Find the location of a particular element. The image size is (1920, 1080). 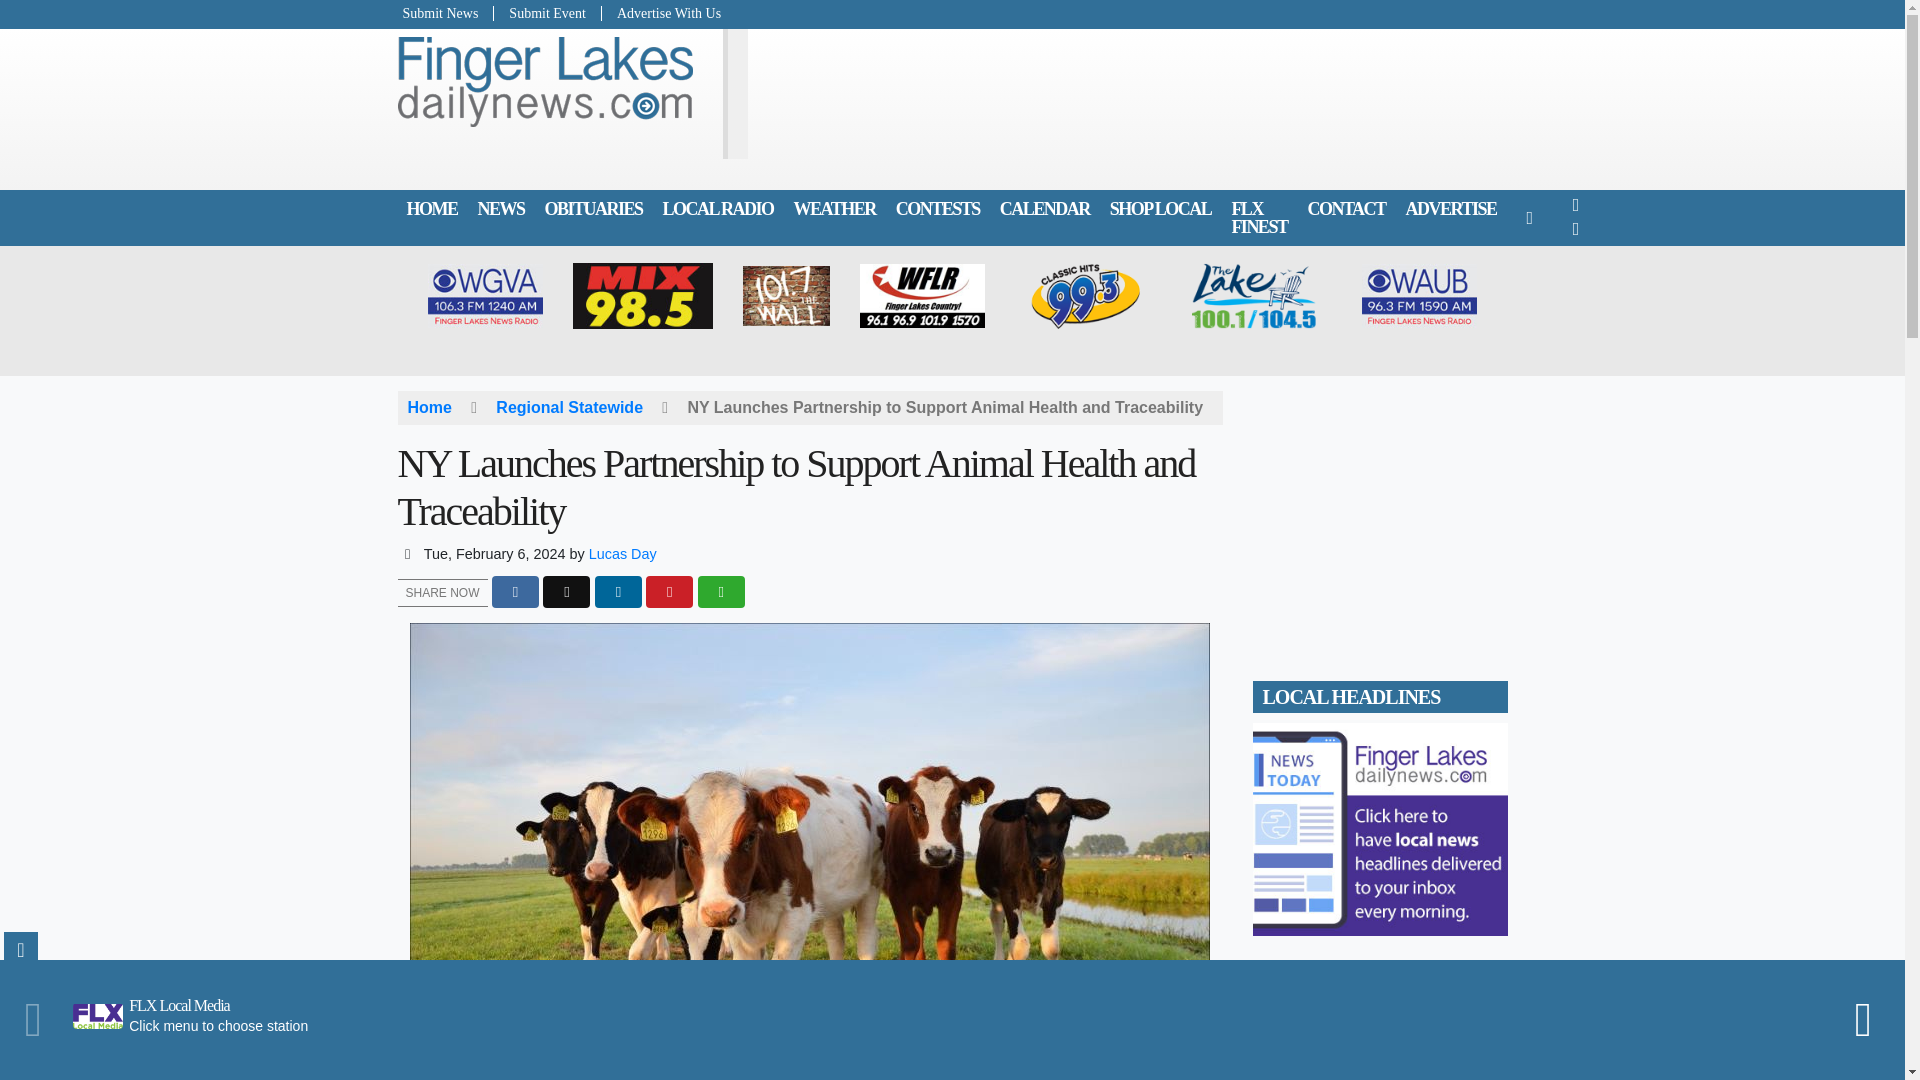

Submit News is located at coordinates (446, 13).